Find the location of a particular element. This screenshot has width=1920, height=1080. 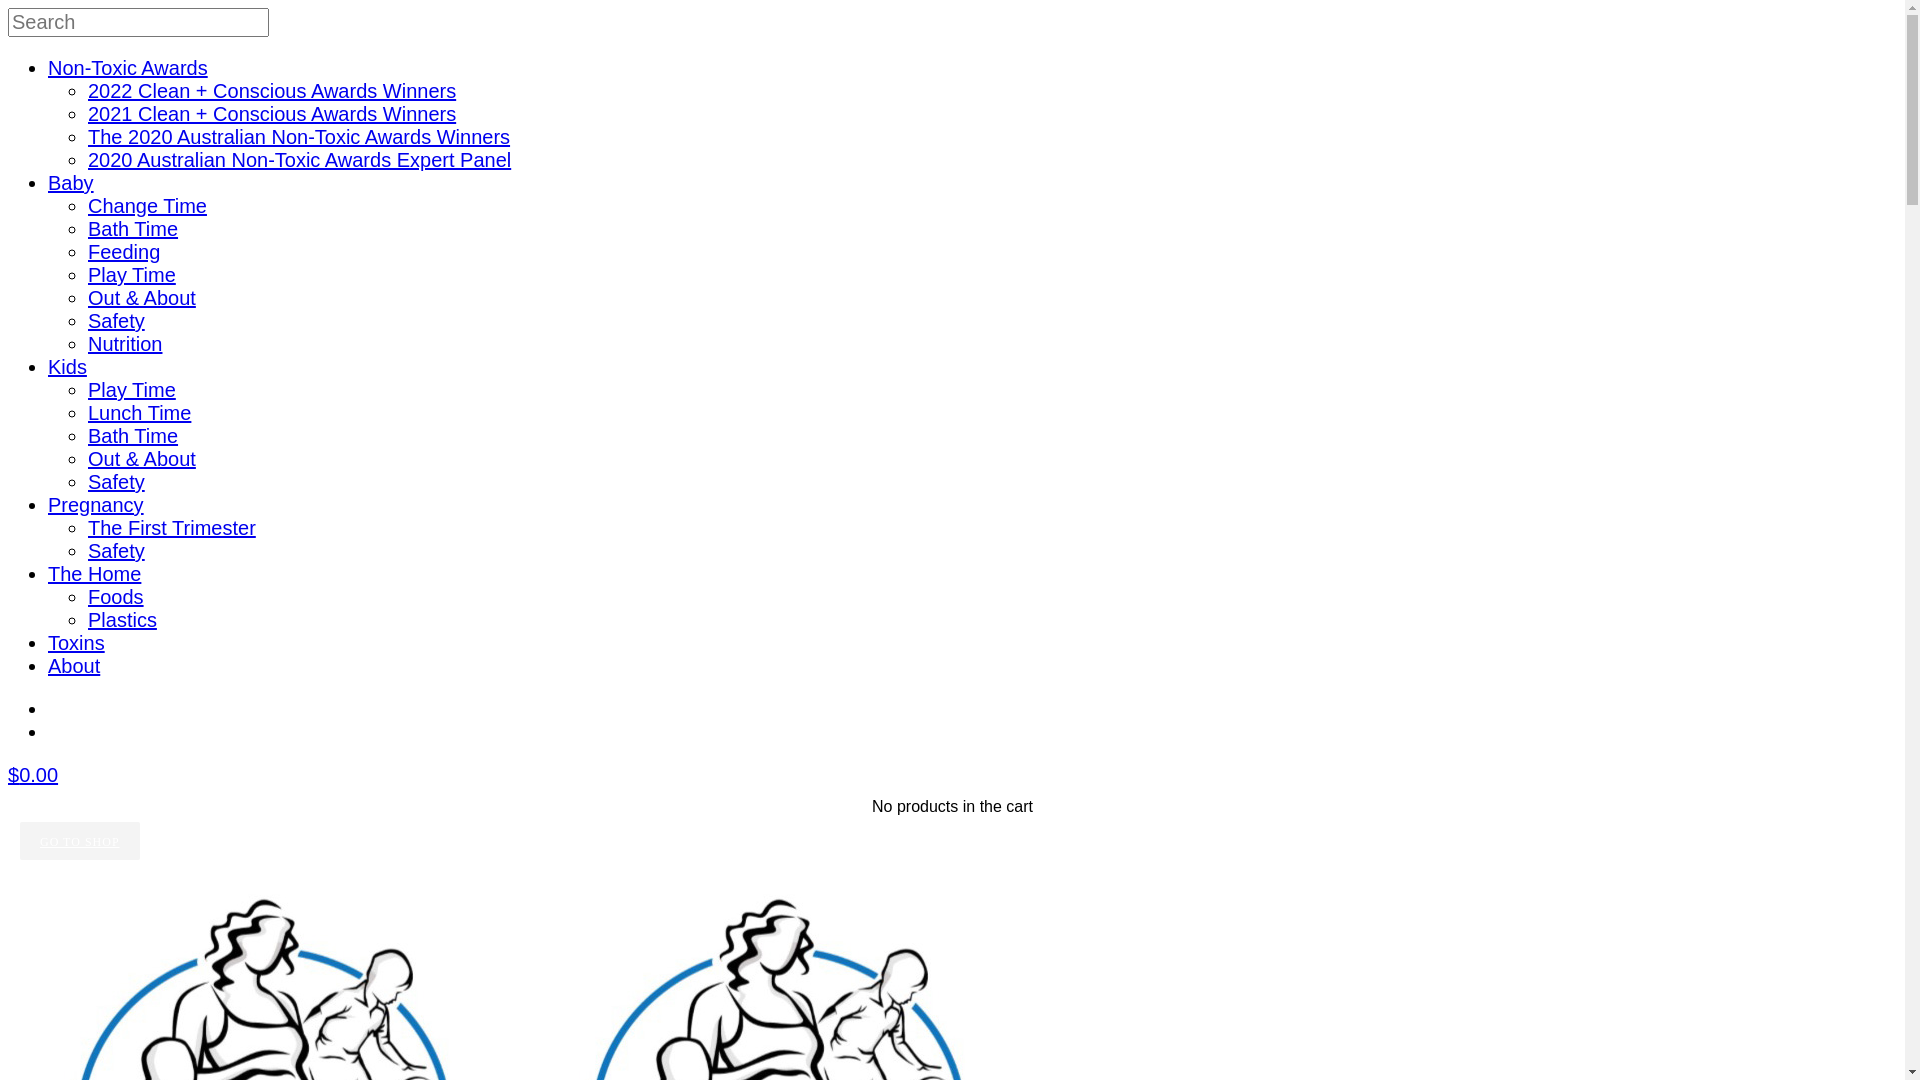

Plastics is located at coordinates (122, 620).